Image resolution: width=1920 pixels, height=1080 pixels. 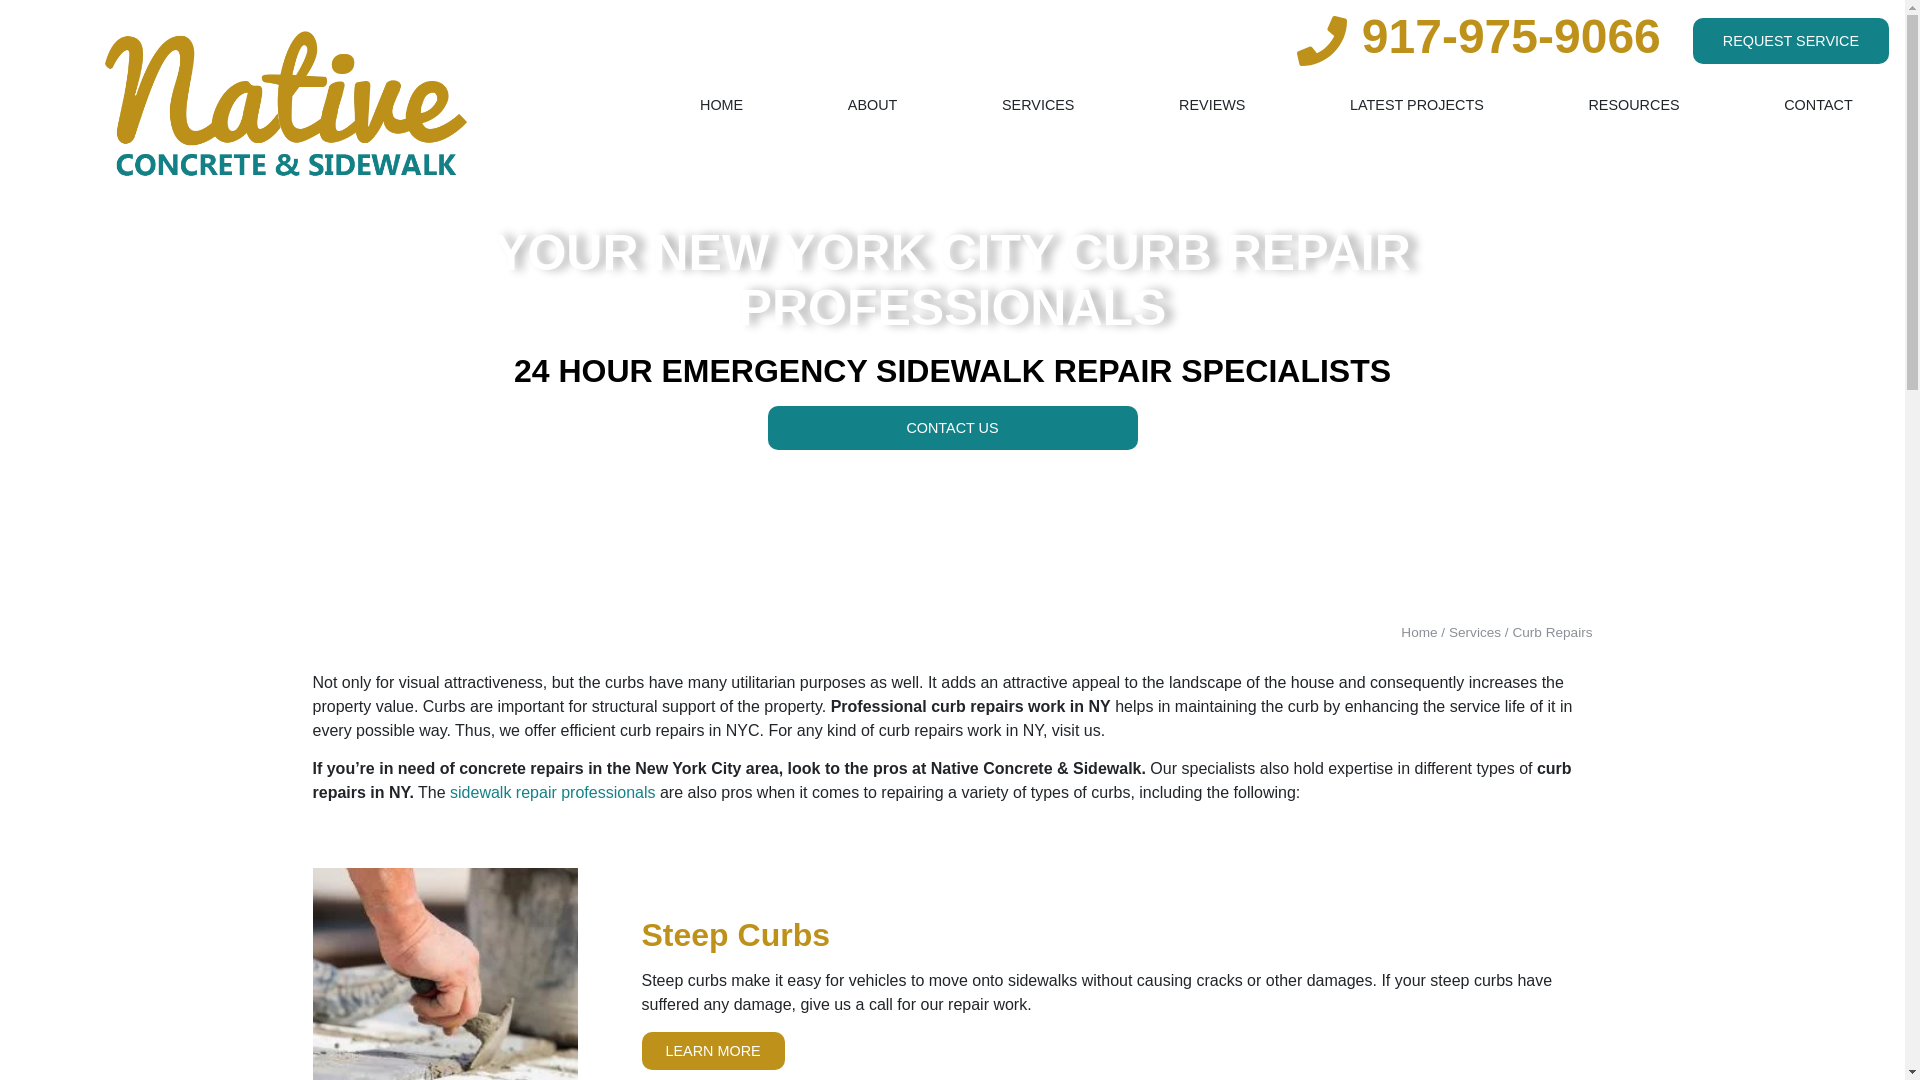 I want to click on LATEST PROJECTS, so click(x=1416, y=106).